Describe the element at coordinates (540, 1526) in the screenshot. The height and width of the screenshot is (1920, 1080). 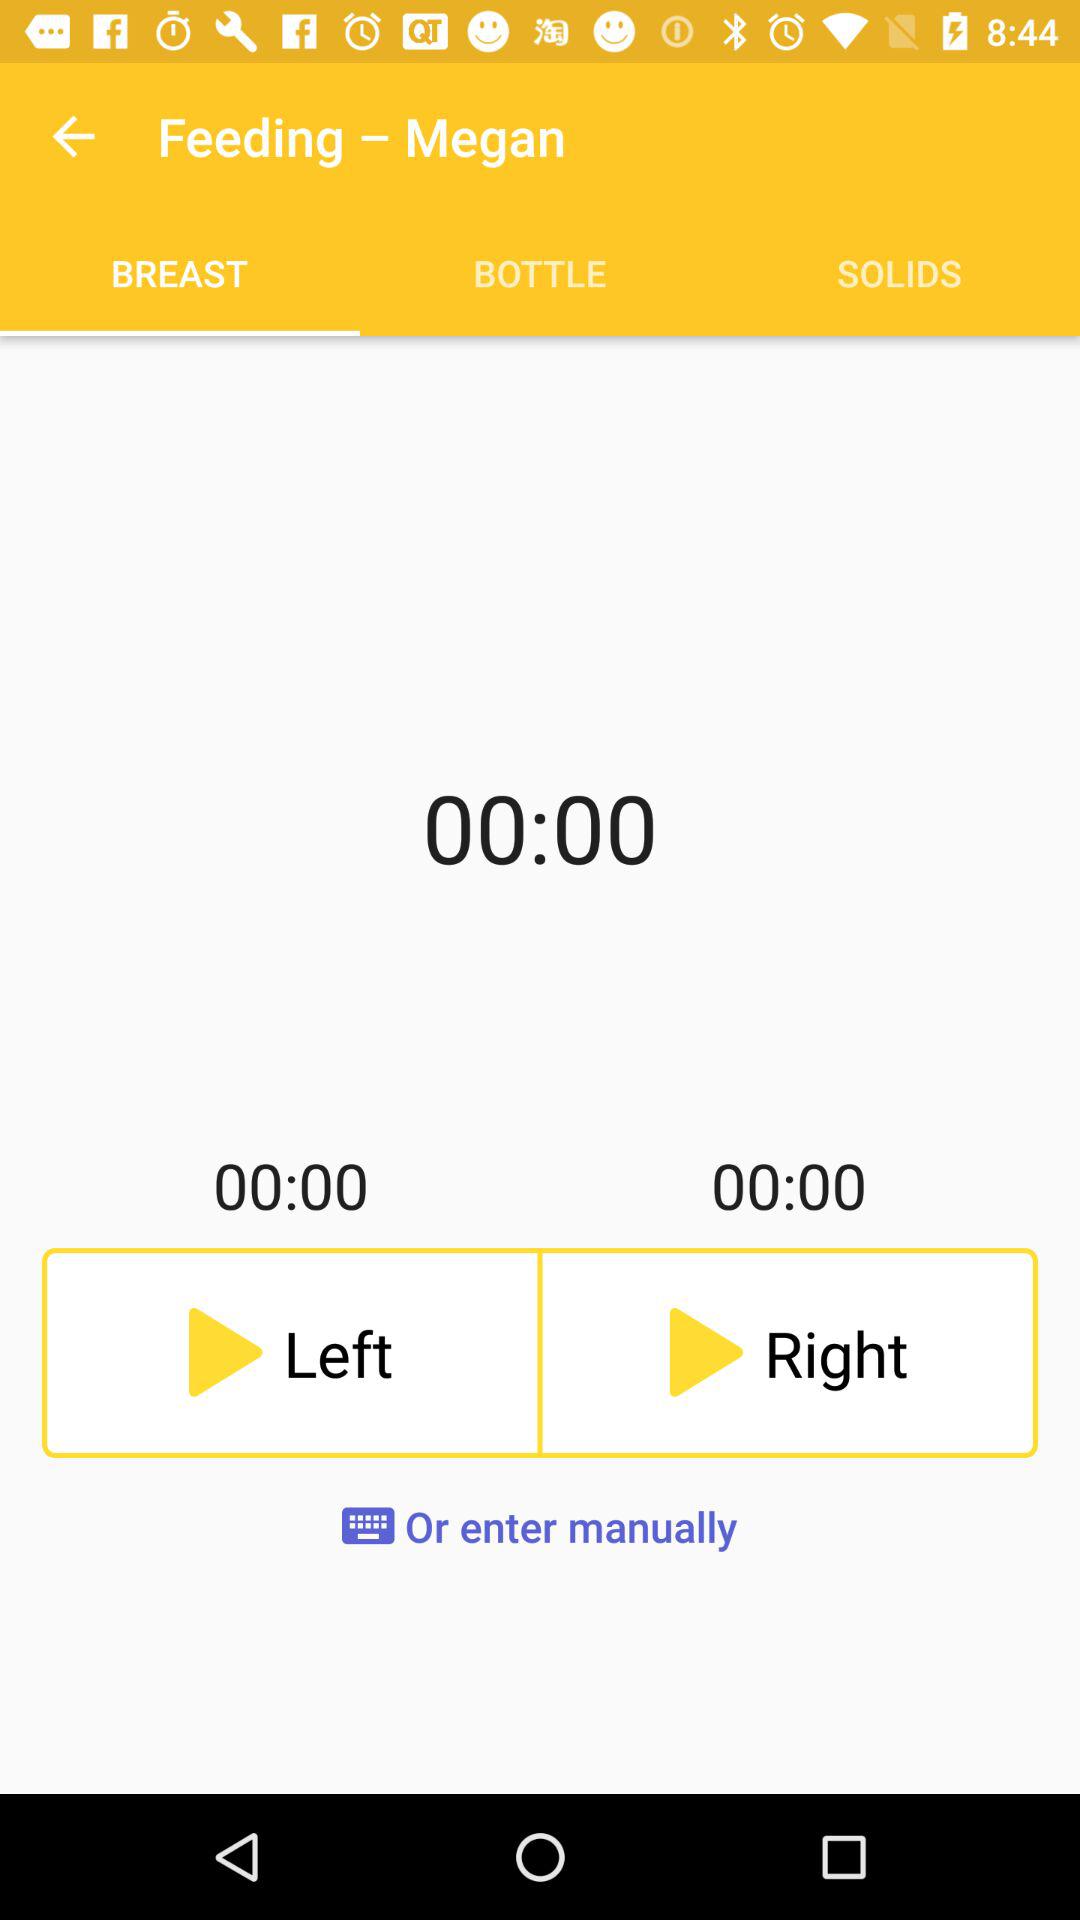
I see `click the or enter manually` at that location.